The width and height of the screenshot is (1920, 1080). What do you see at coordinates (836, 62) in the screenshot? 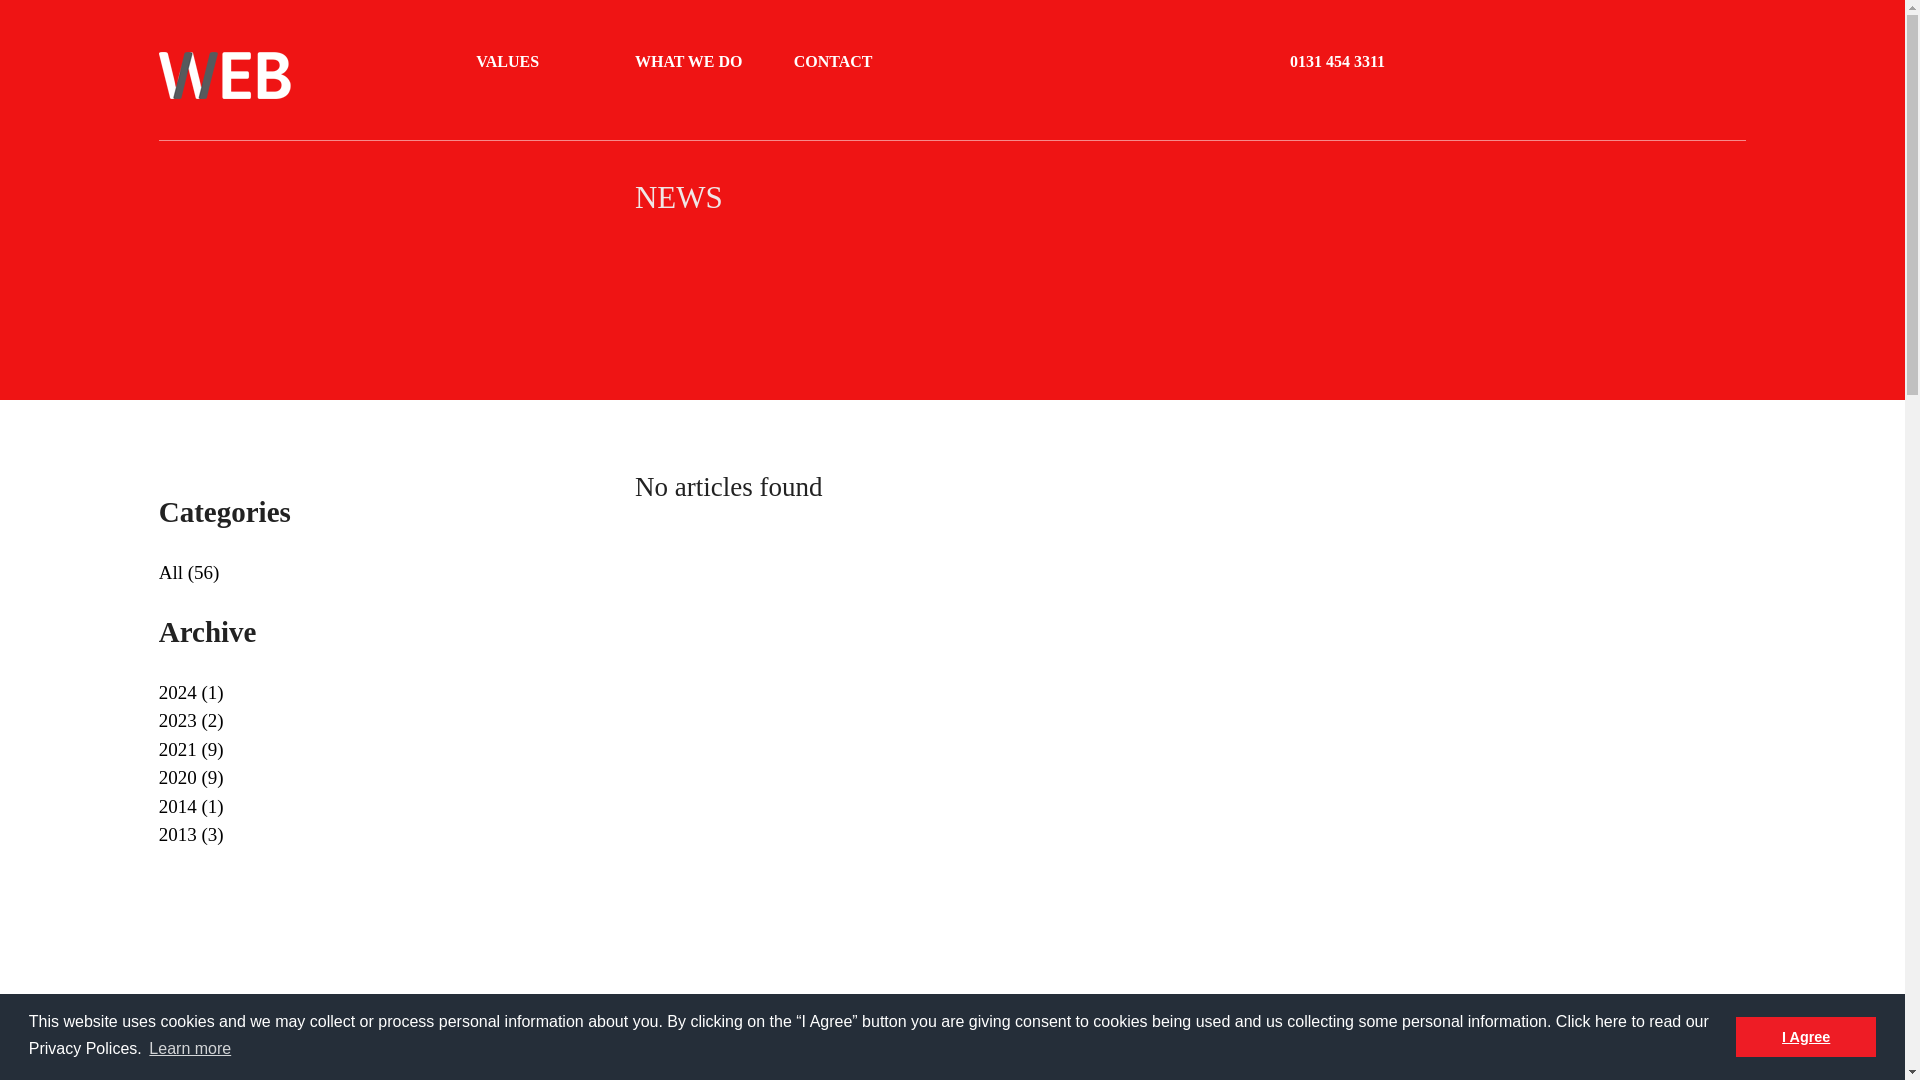
I see `CONTACT` at bounding box center [836, 62].